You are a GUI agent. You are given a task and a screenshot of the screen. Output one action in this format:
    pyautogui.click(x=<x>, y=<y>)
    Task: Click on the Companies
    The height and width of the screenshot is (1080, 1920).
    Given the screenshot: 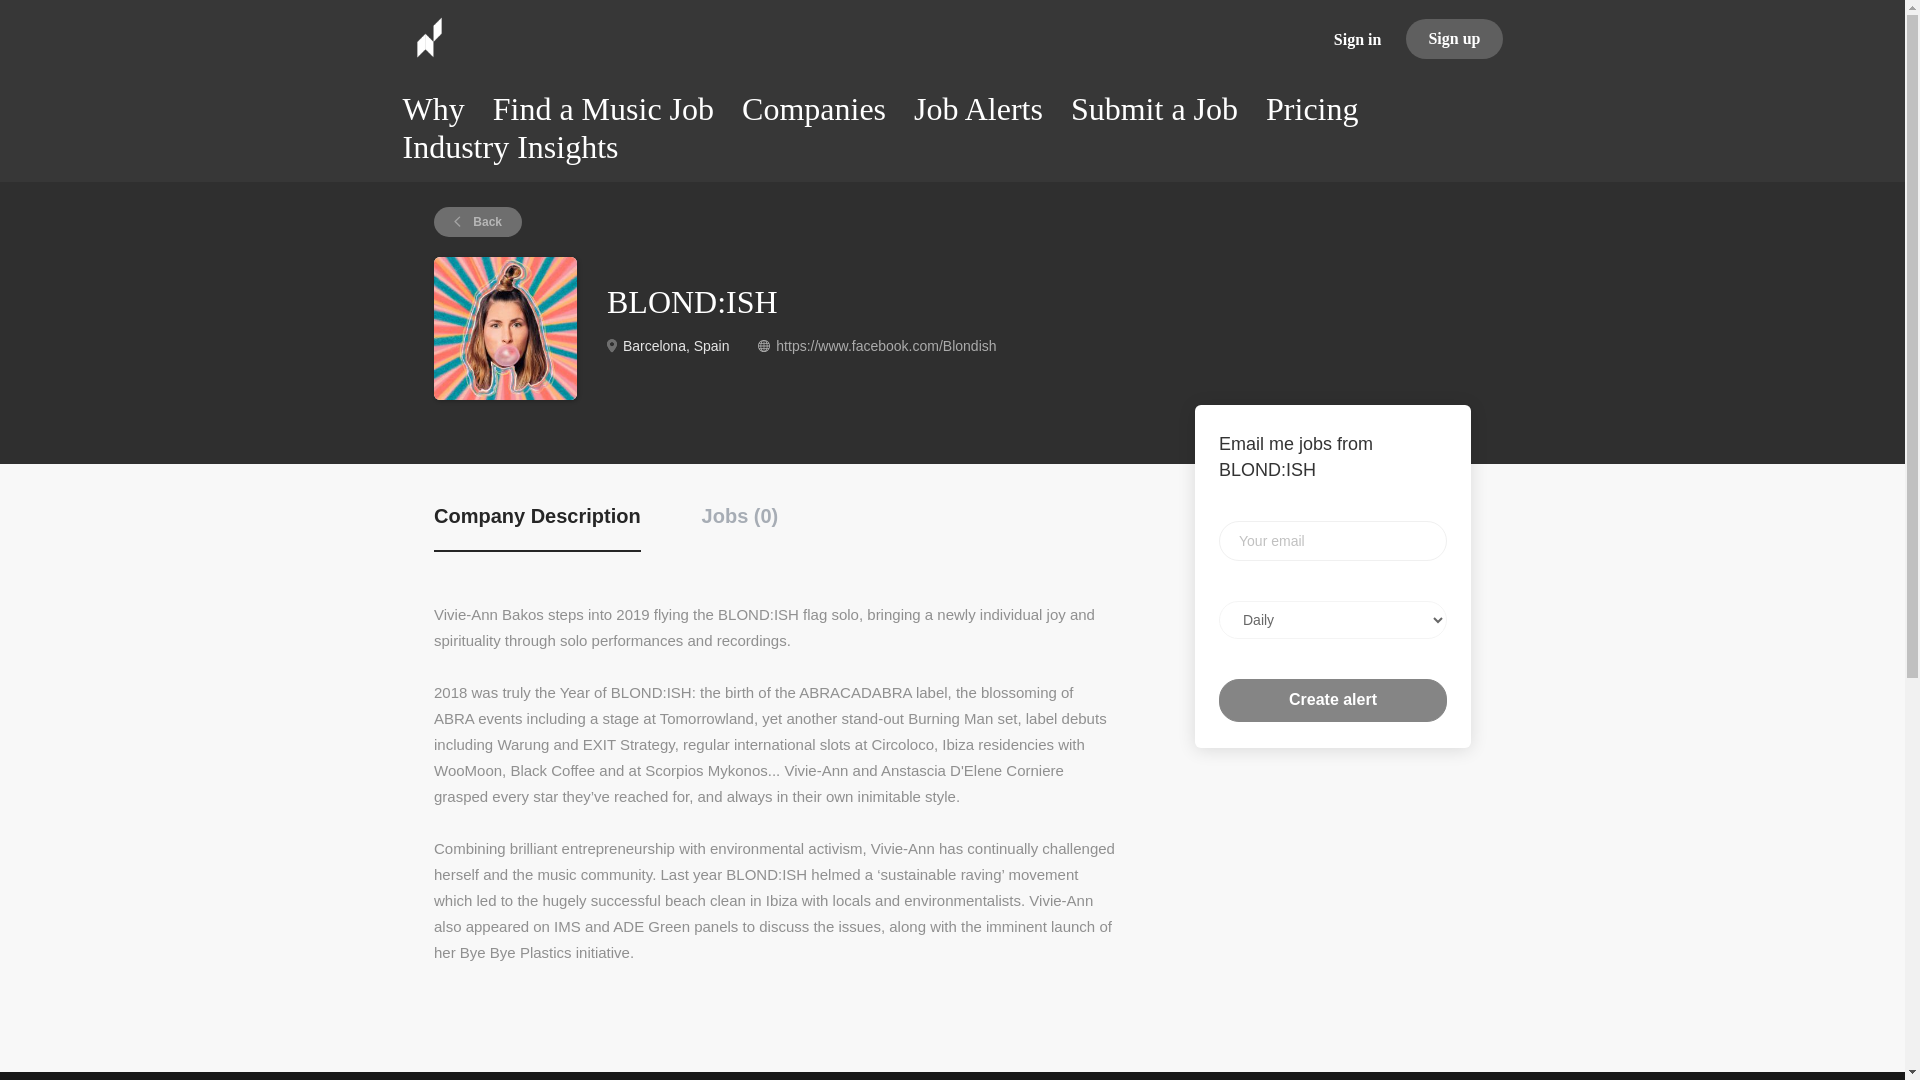 What is the action you would take?
    pyautogui.click(x=813, y=113)
    